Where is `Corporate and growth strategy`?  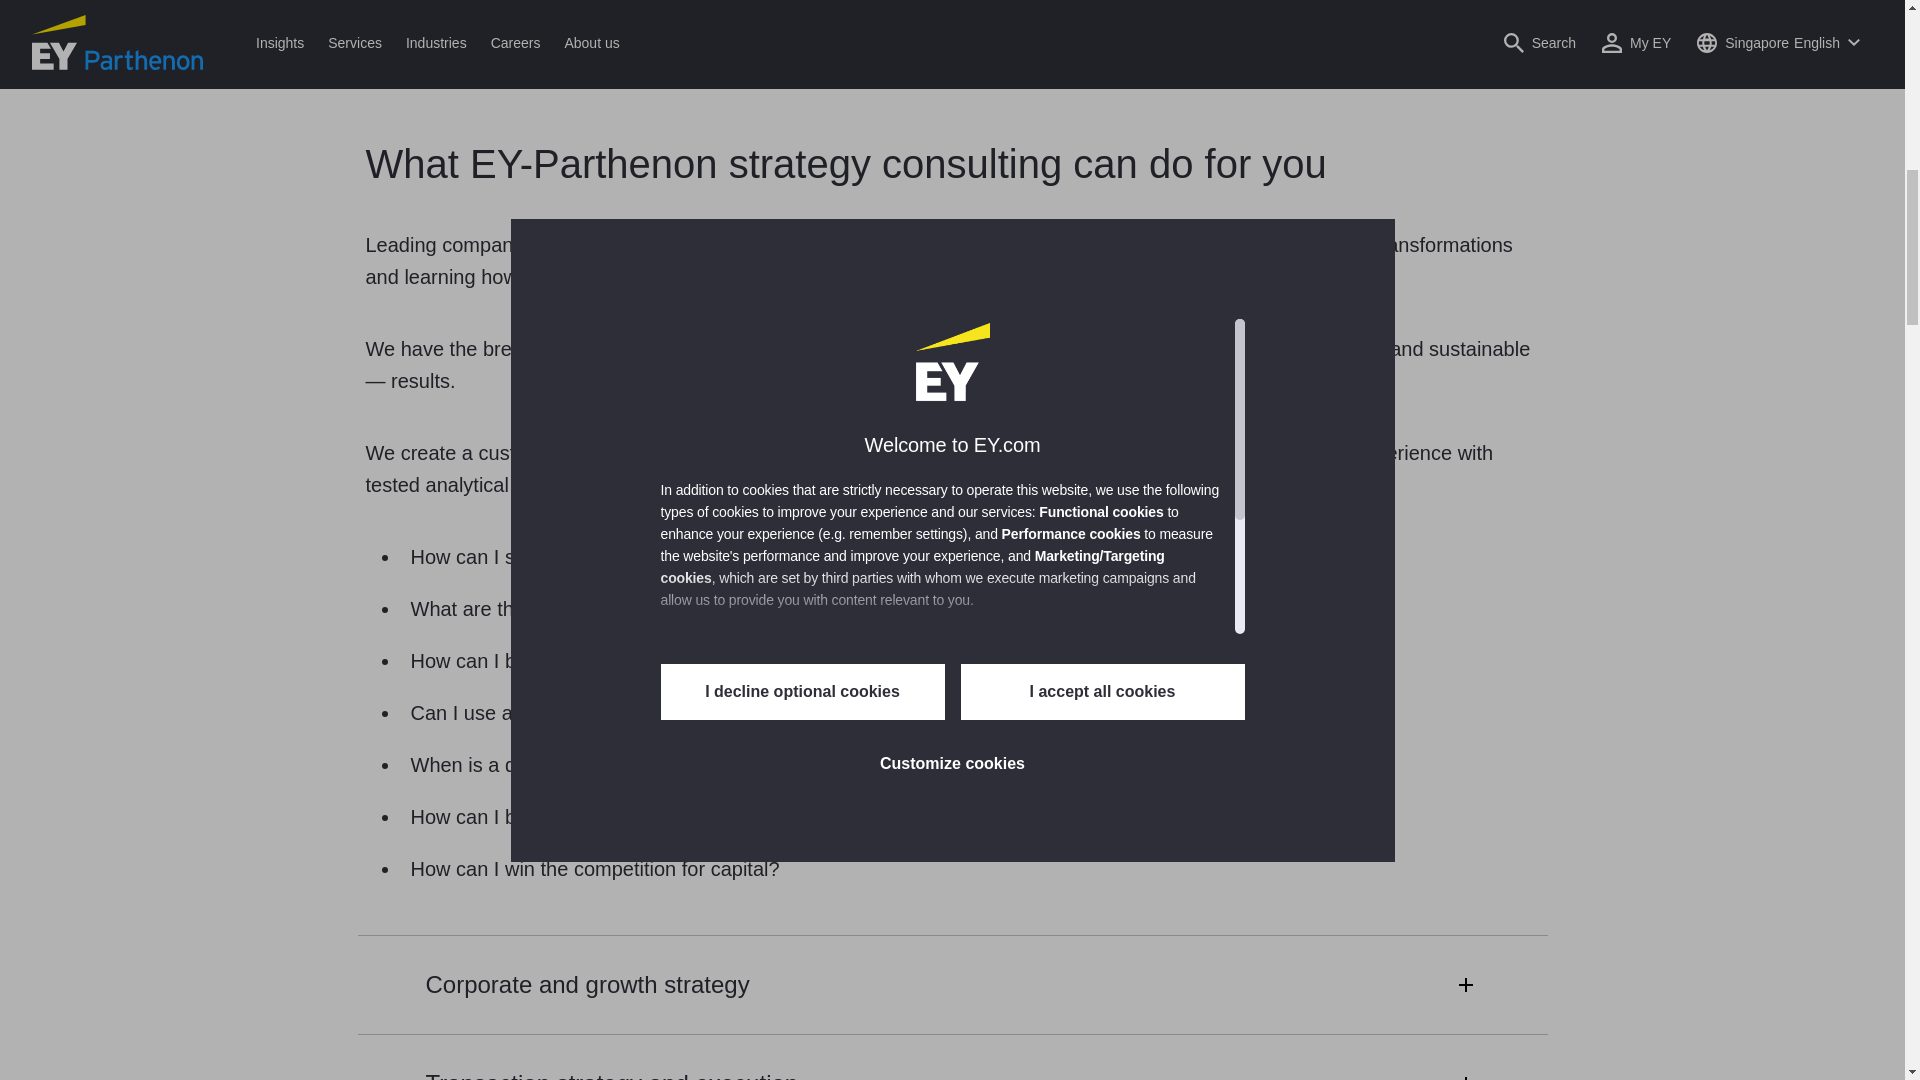 Corporate and growth strategy is located at coordinates (952, 984).